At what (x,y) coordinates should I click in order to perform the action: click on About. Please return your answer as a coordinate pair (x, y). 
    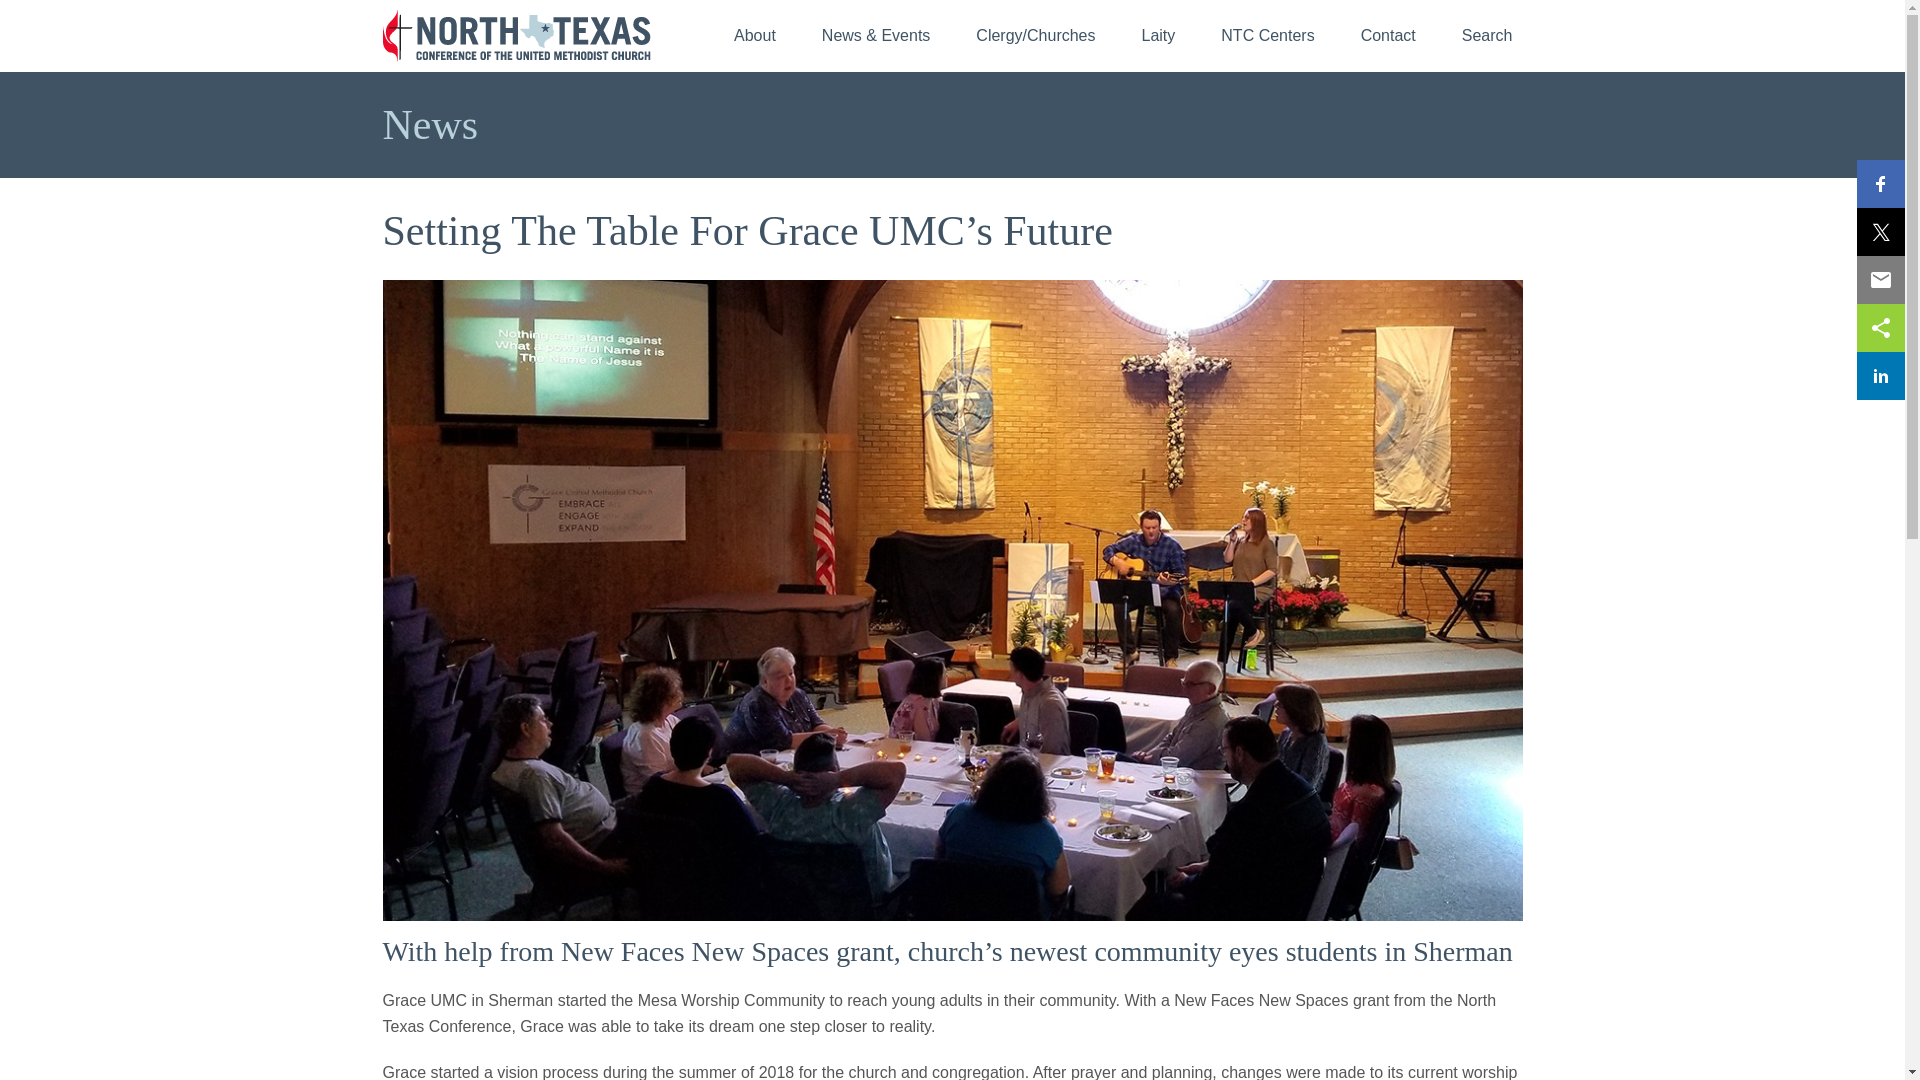
    Looking at the image, I should click on (754, 36).